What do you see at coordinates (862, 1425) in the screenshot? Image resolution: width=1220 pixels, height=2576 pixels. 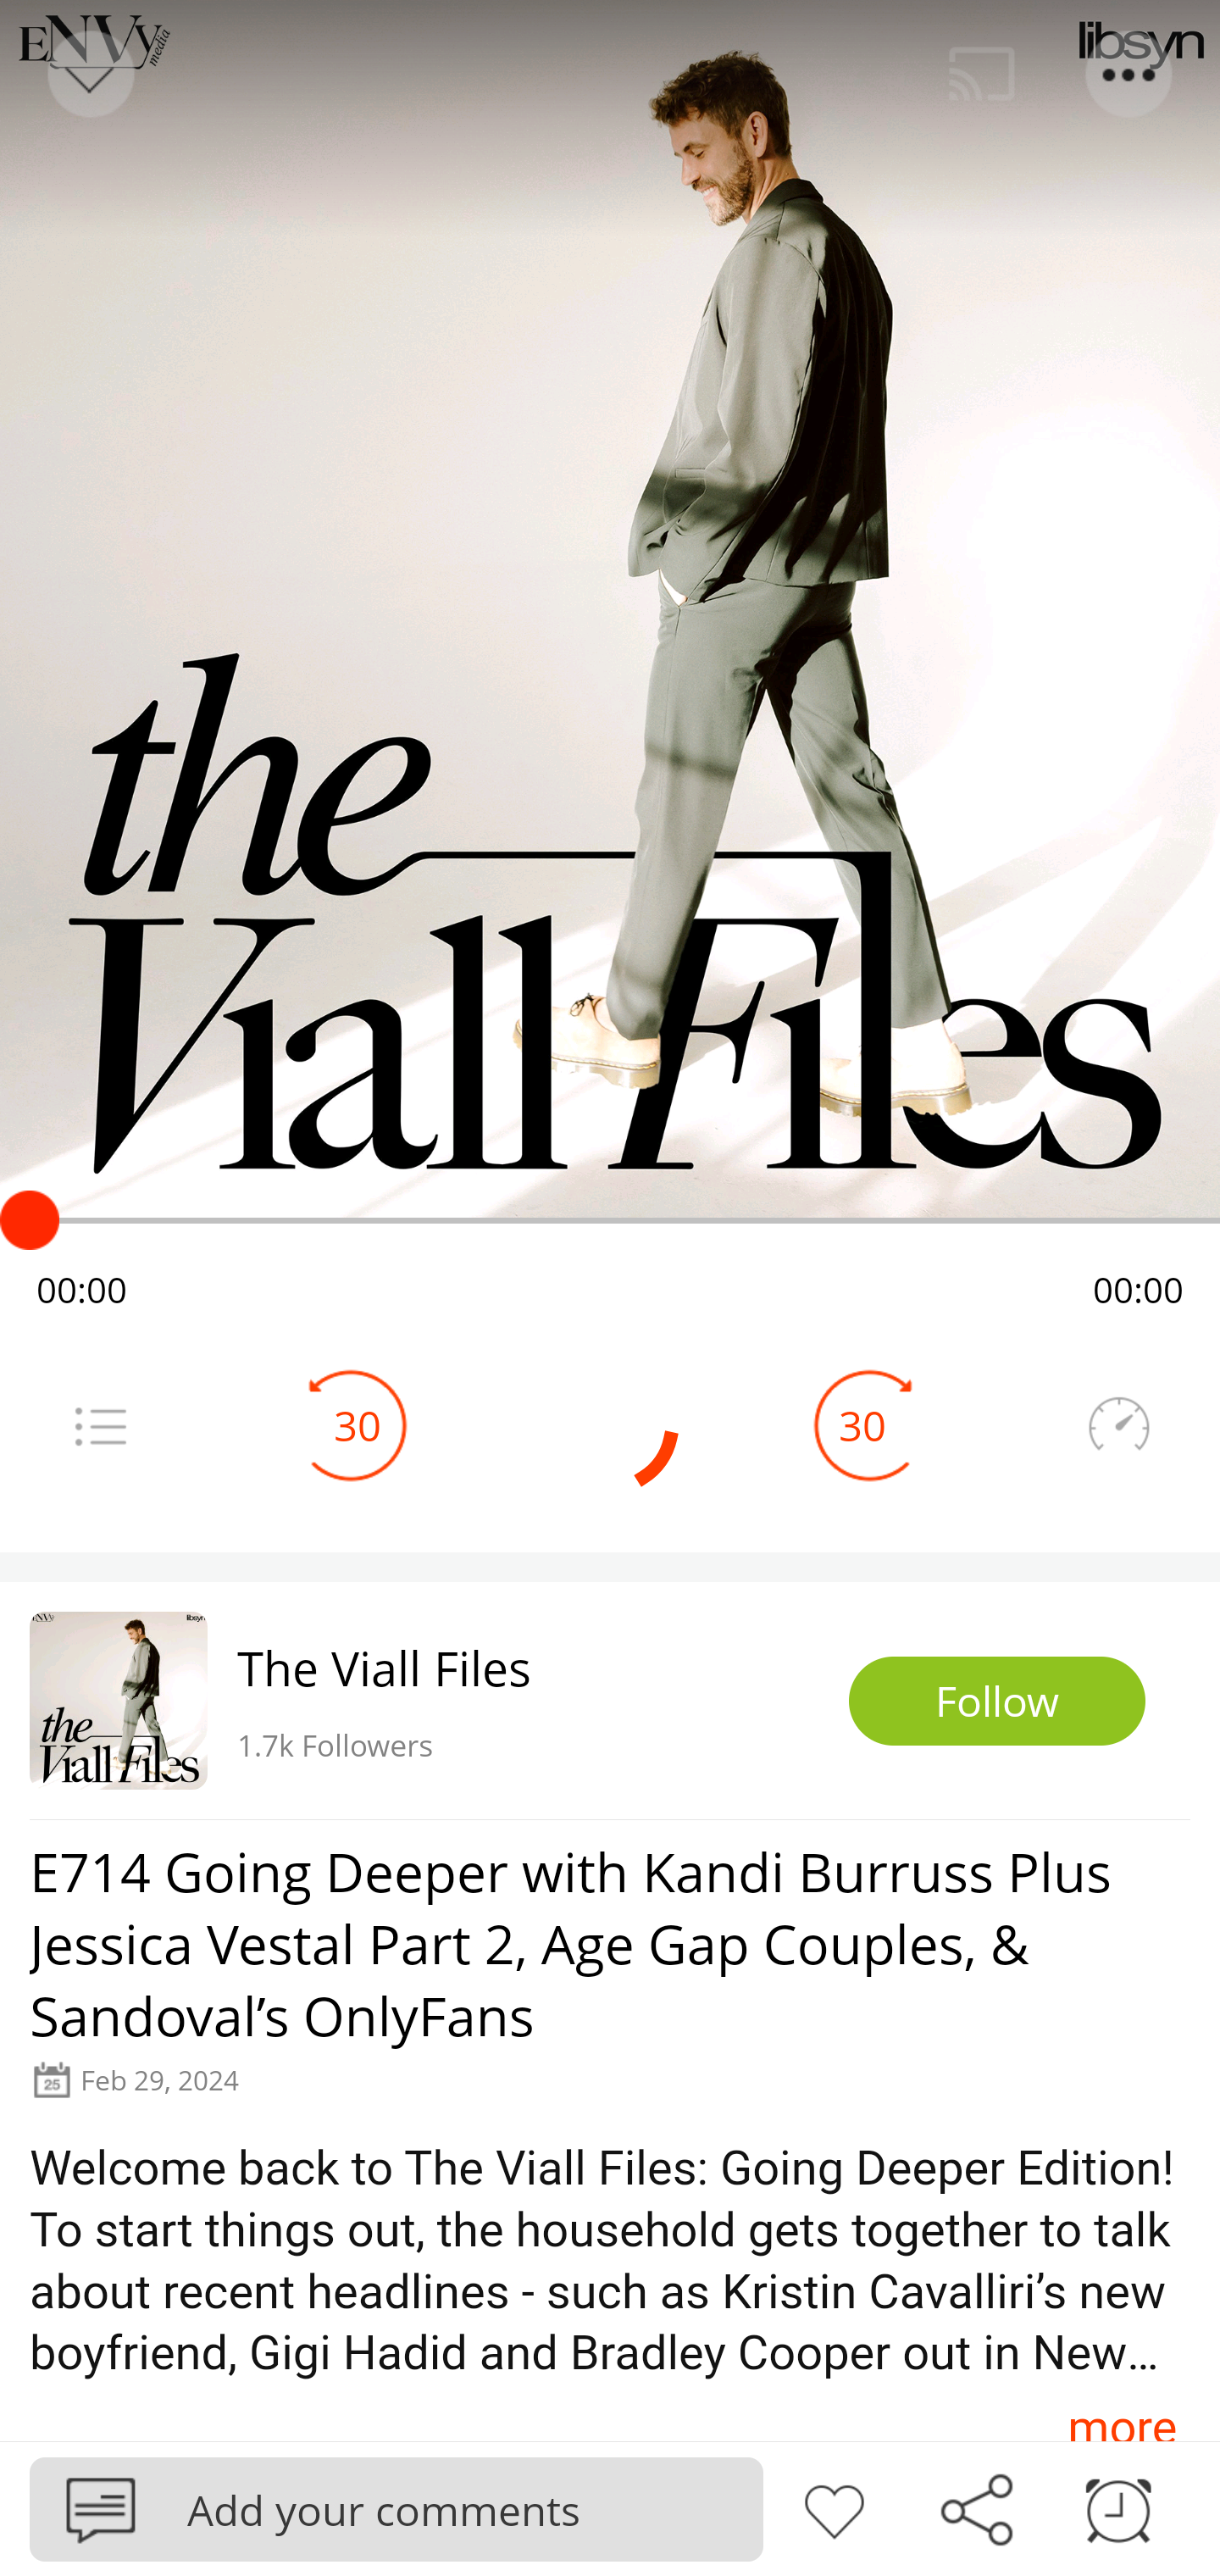 I see `30 Seek Forward` at bounding box center [862, 1425].